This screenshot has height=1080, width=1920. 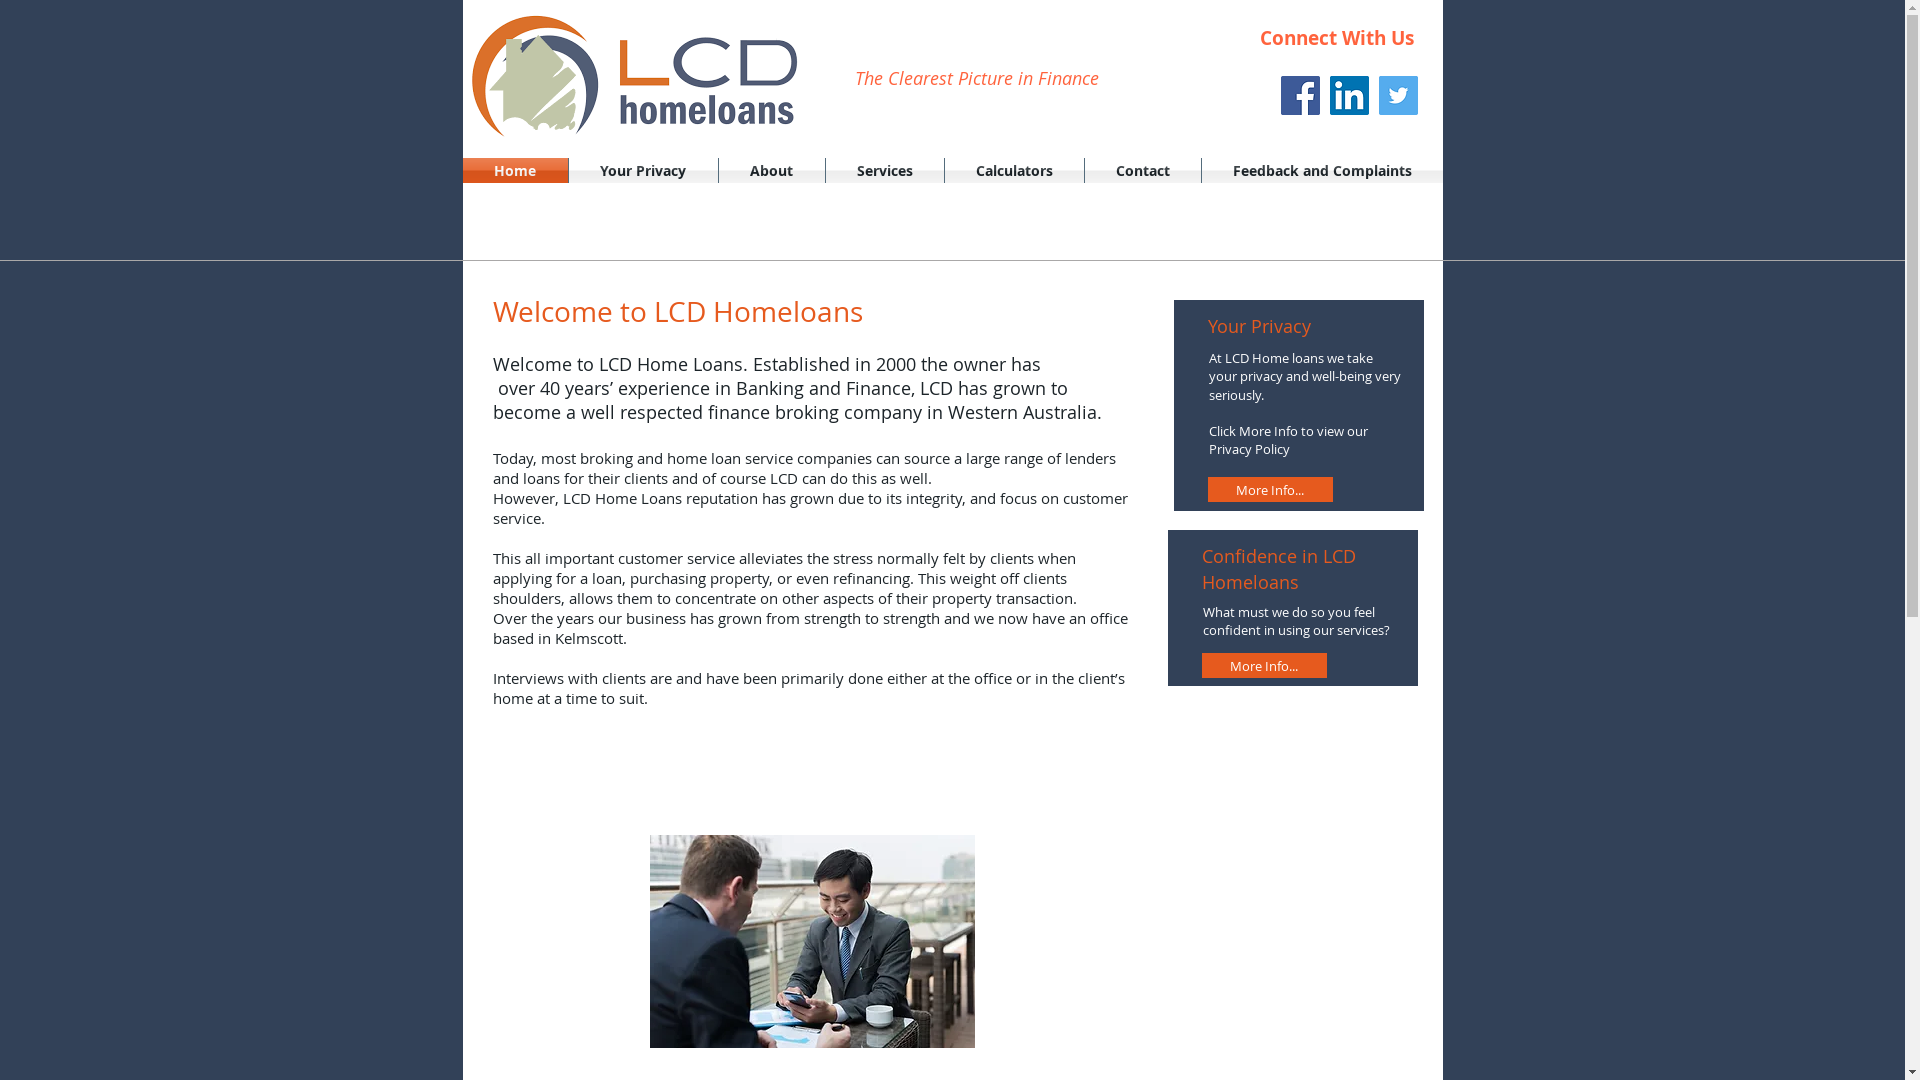 I want to click on Home, so click(x=514, y=170).